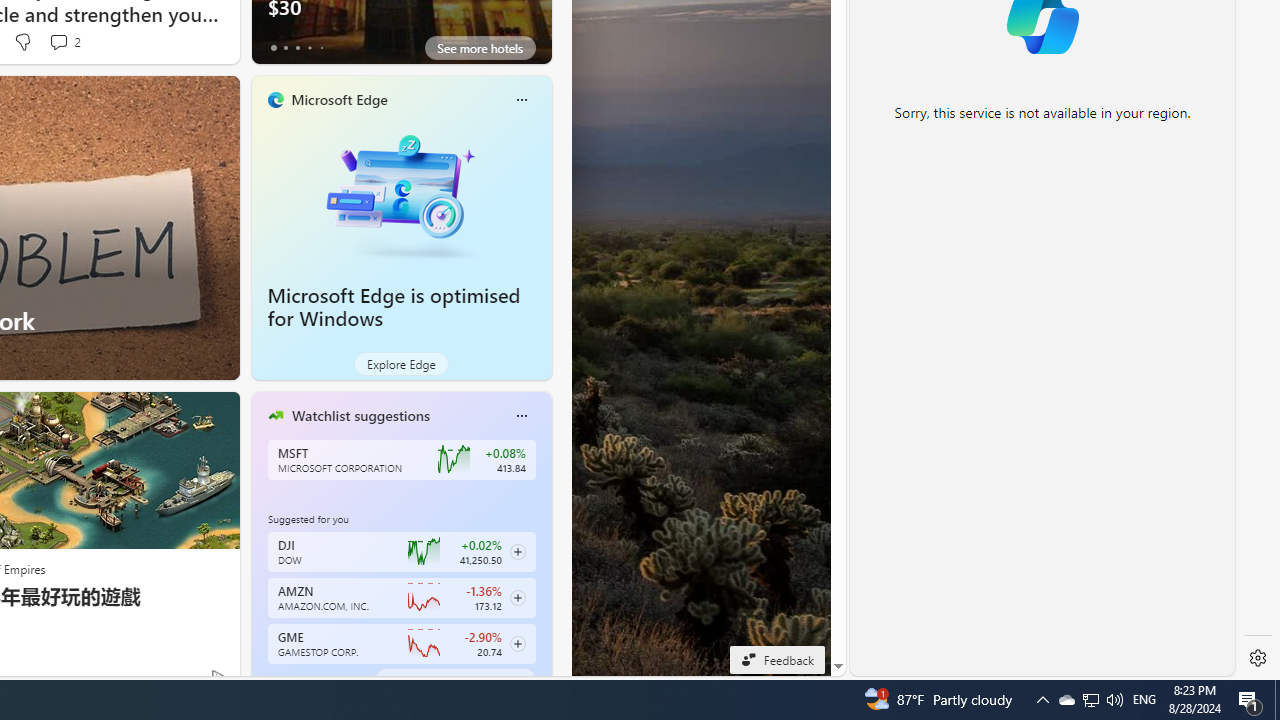  Describe the element at coordinates (1258, 658) in the screenshot. I see `Settings` at that location.